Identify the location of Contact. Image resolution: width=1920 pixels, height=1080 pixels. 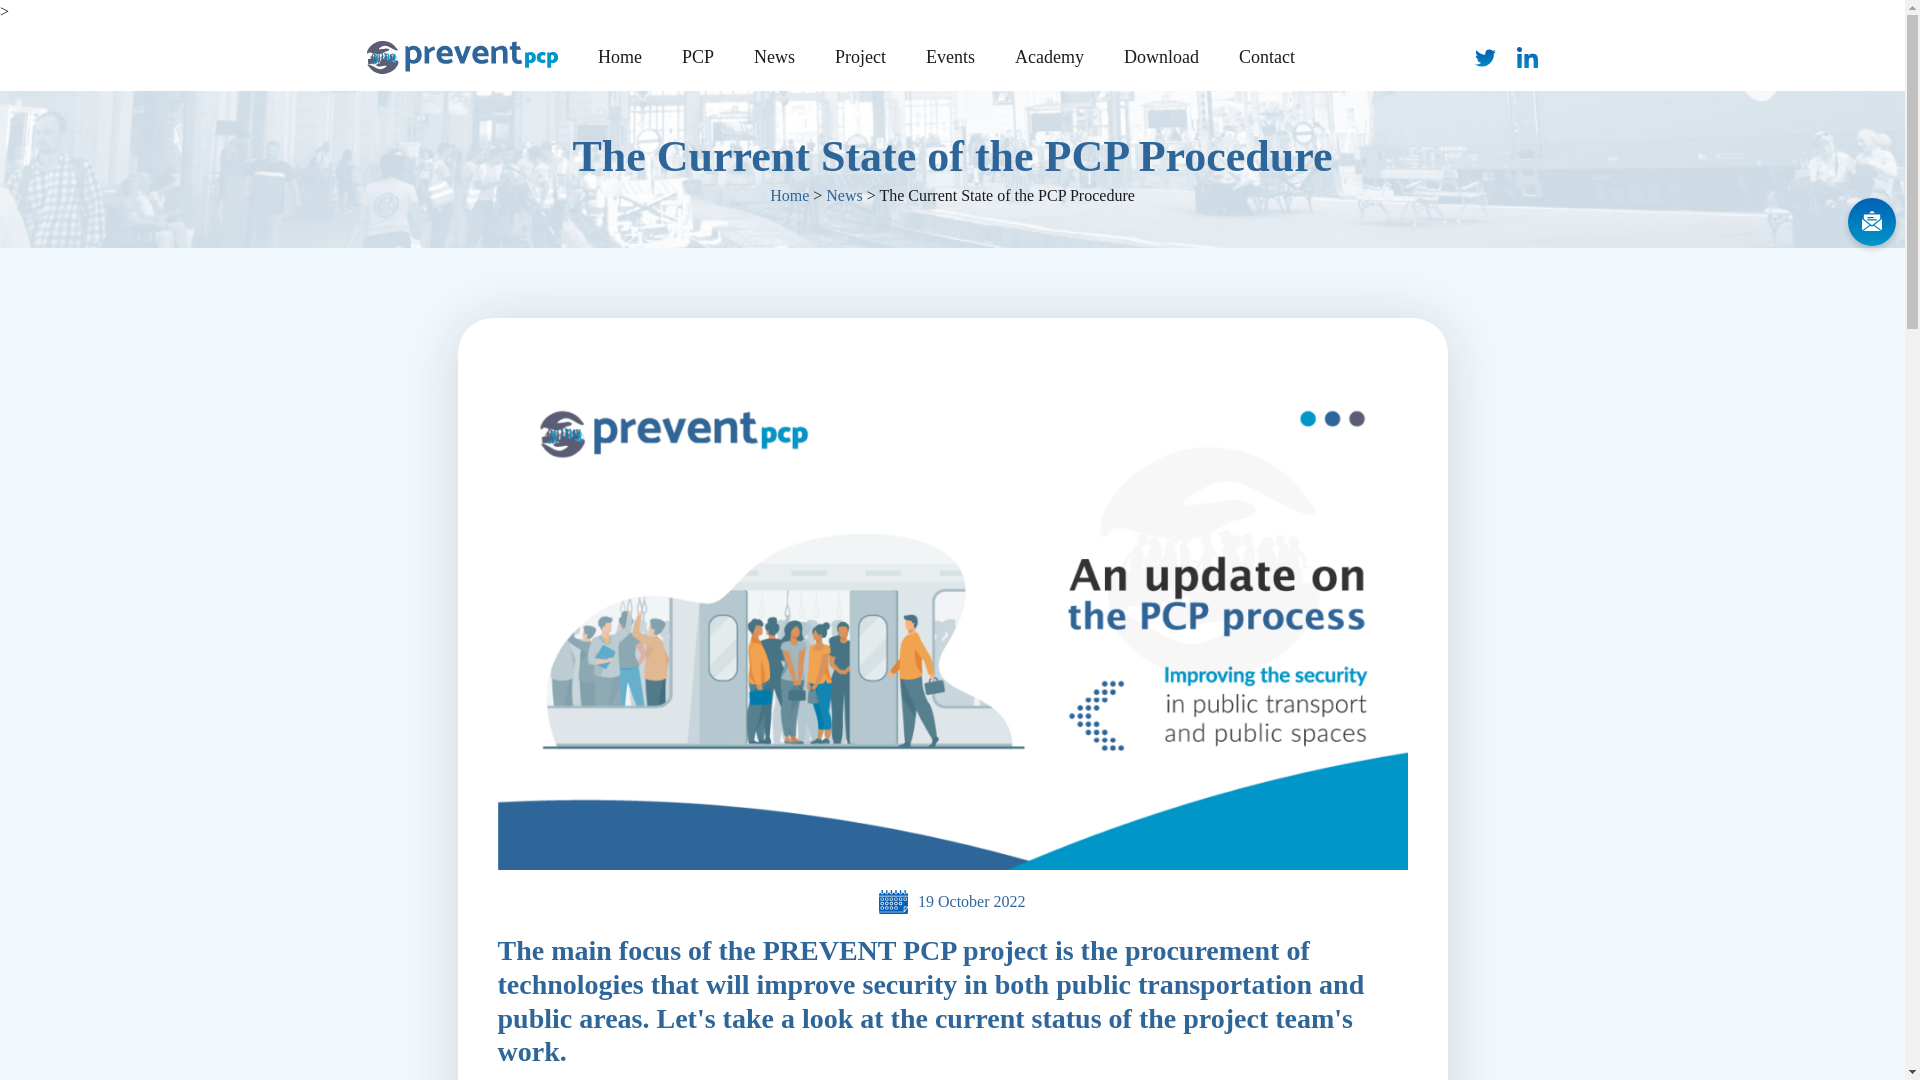
(1267, 56).